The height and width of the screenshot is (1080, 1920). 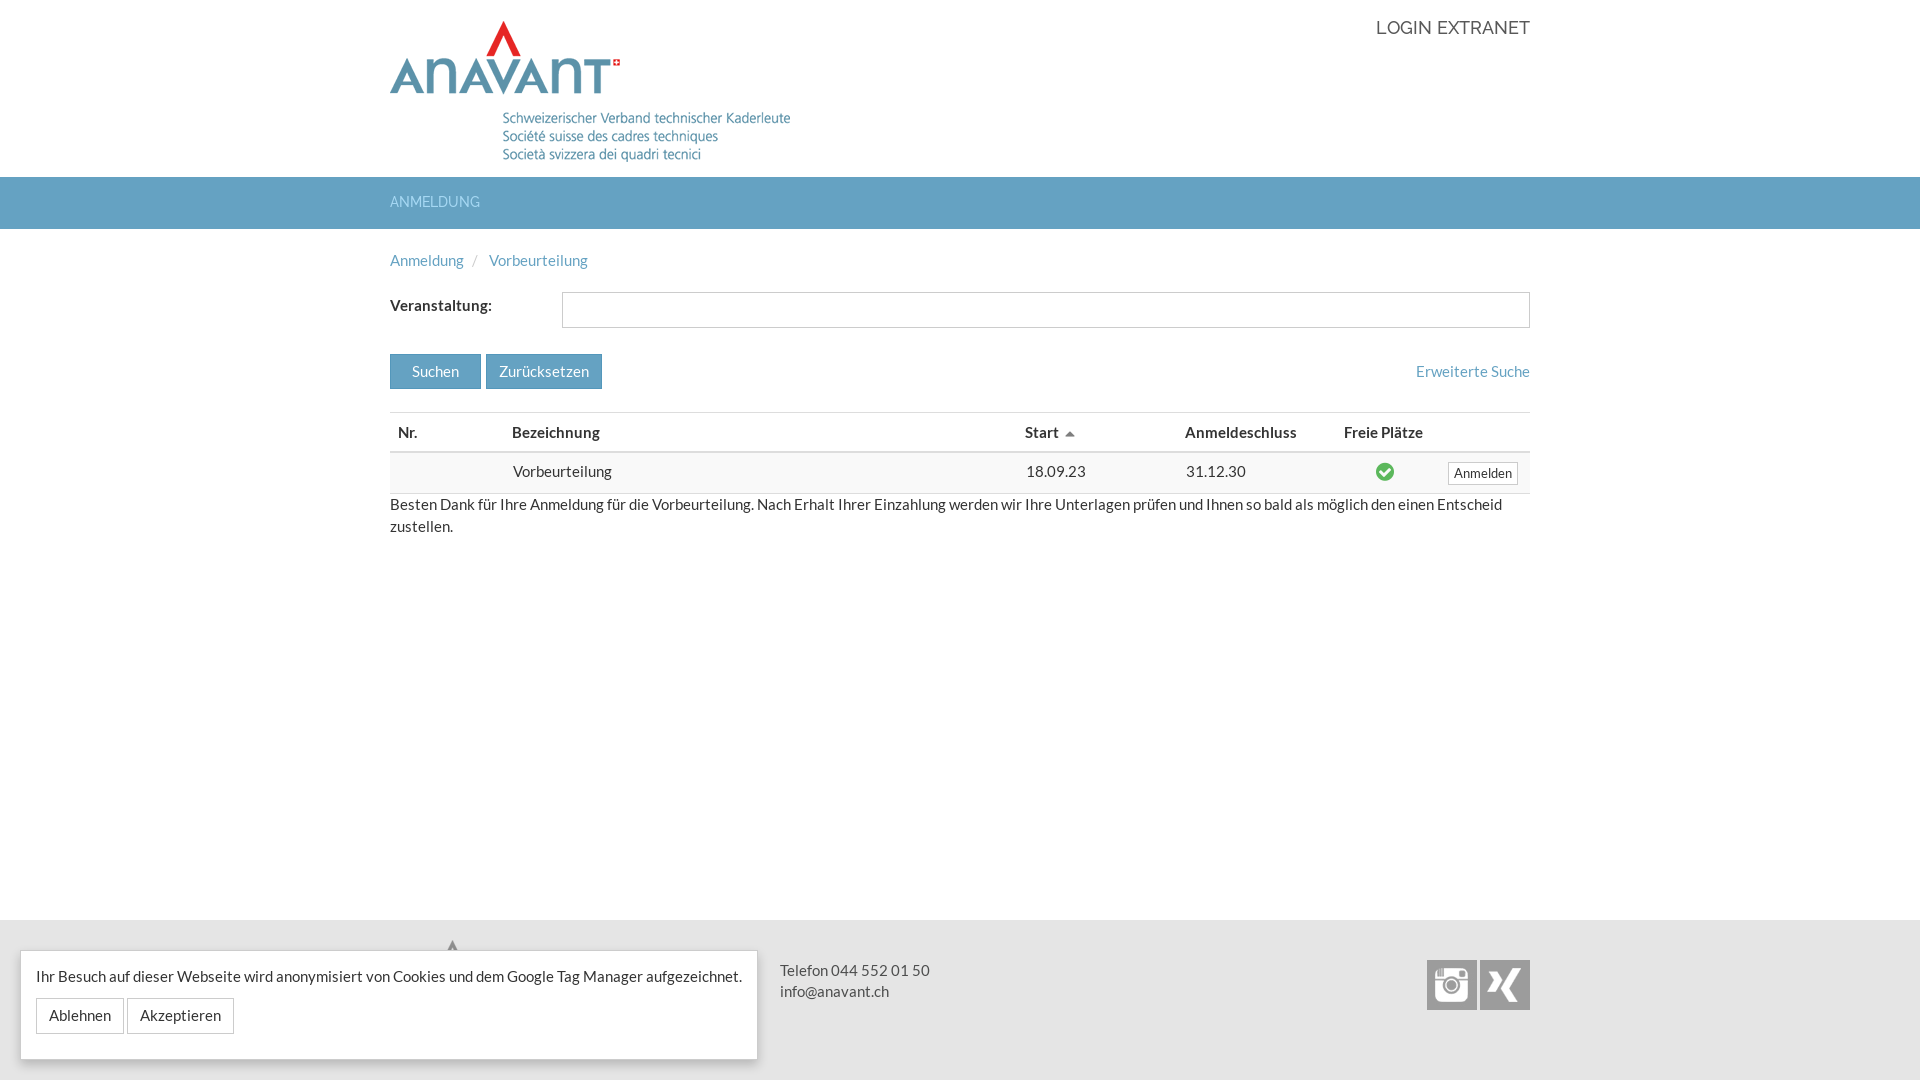 What do you see at coordinates (1473, 371) in the screenshot?
I see `Erweiterte Suche` at bounding box center [1473, 371].